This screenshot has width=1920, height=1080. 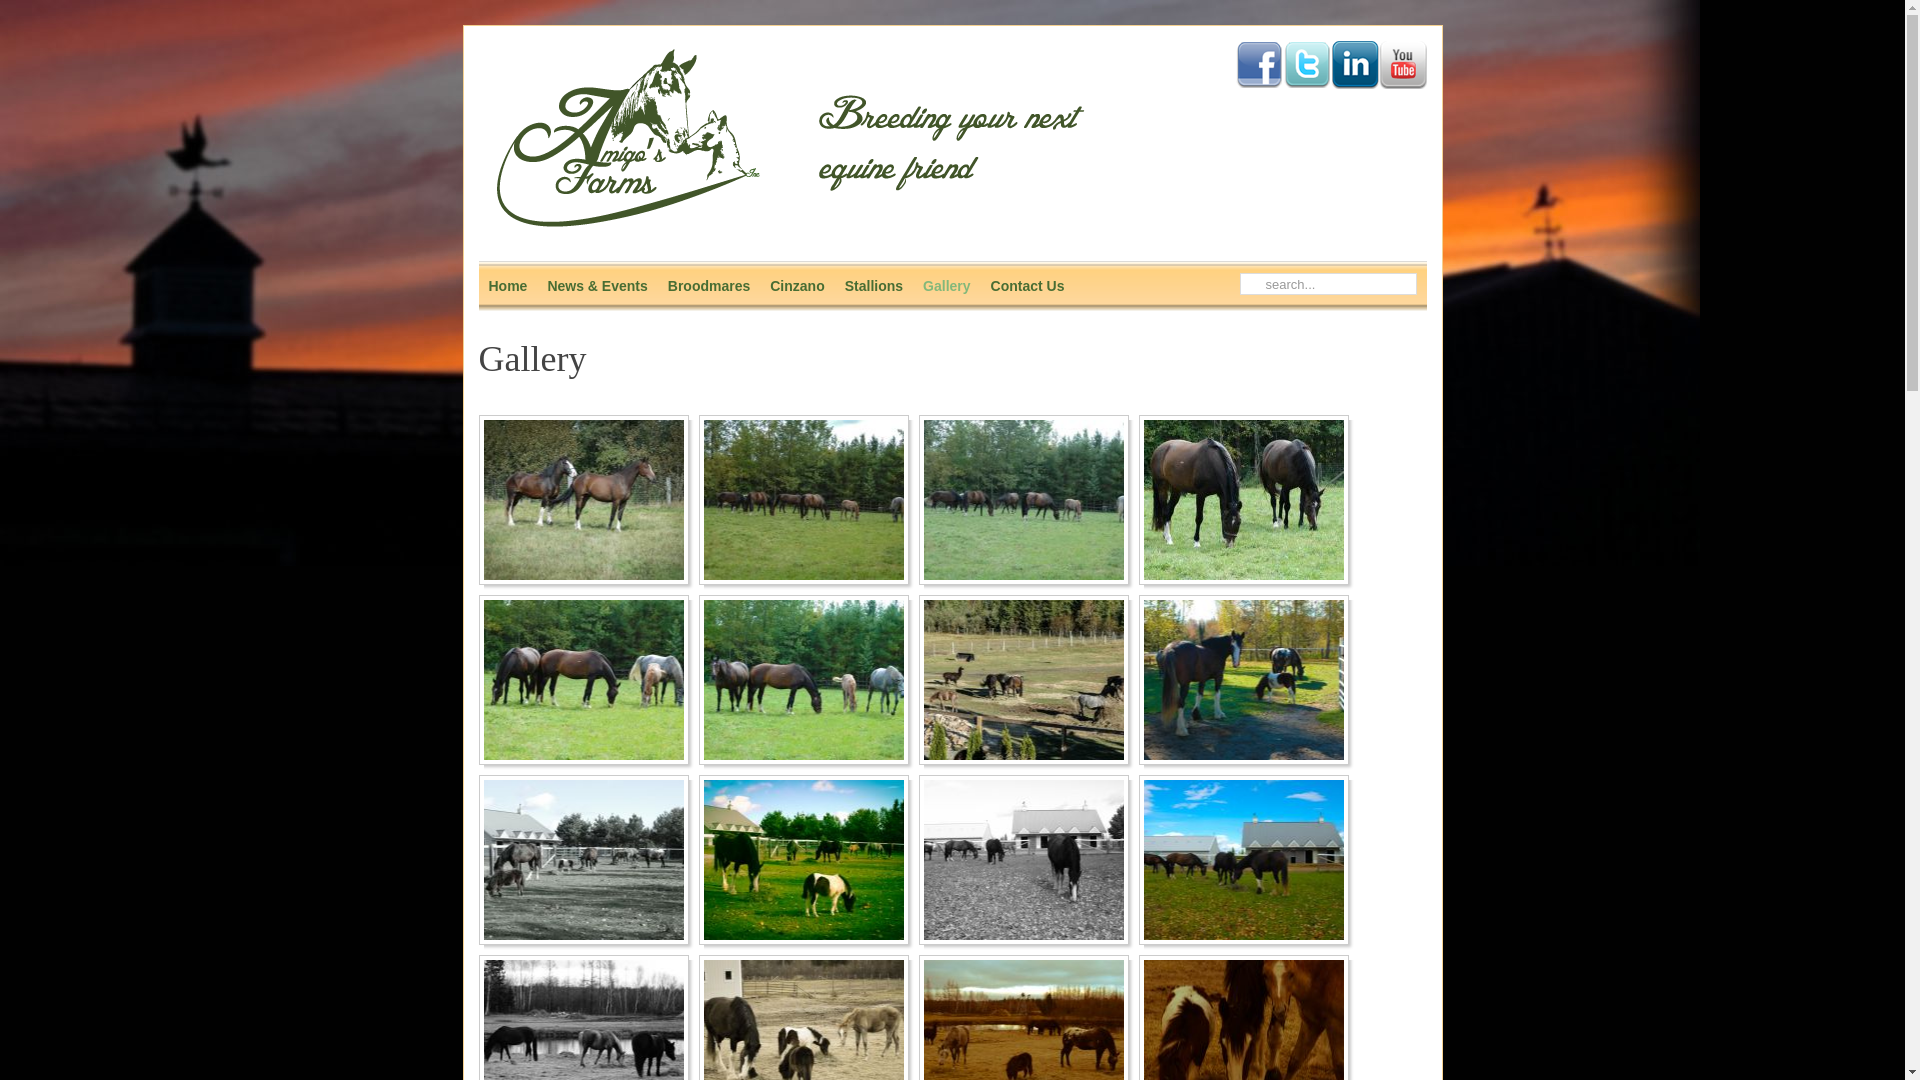 What do you see at coordinates (597, 286) in the screenshot?
I see `News & Events` at bounding box center [597, 286].